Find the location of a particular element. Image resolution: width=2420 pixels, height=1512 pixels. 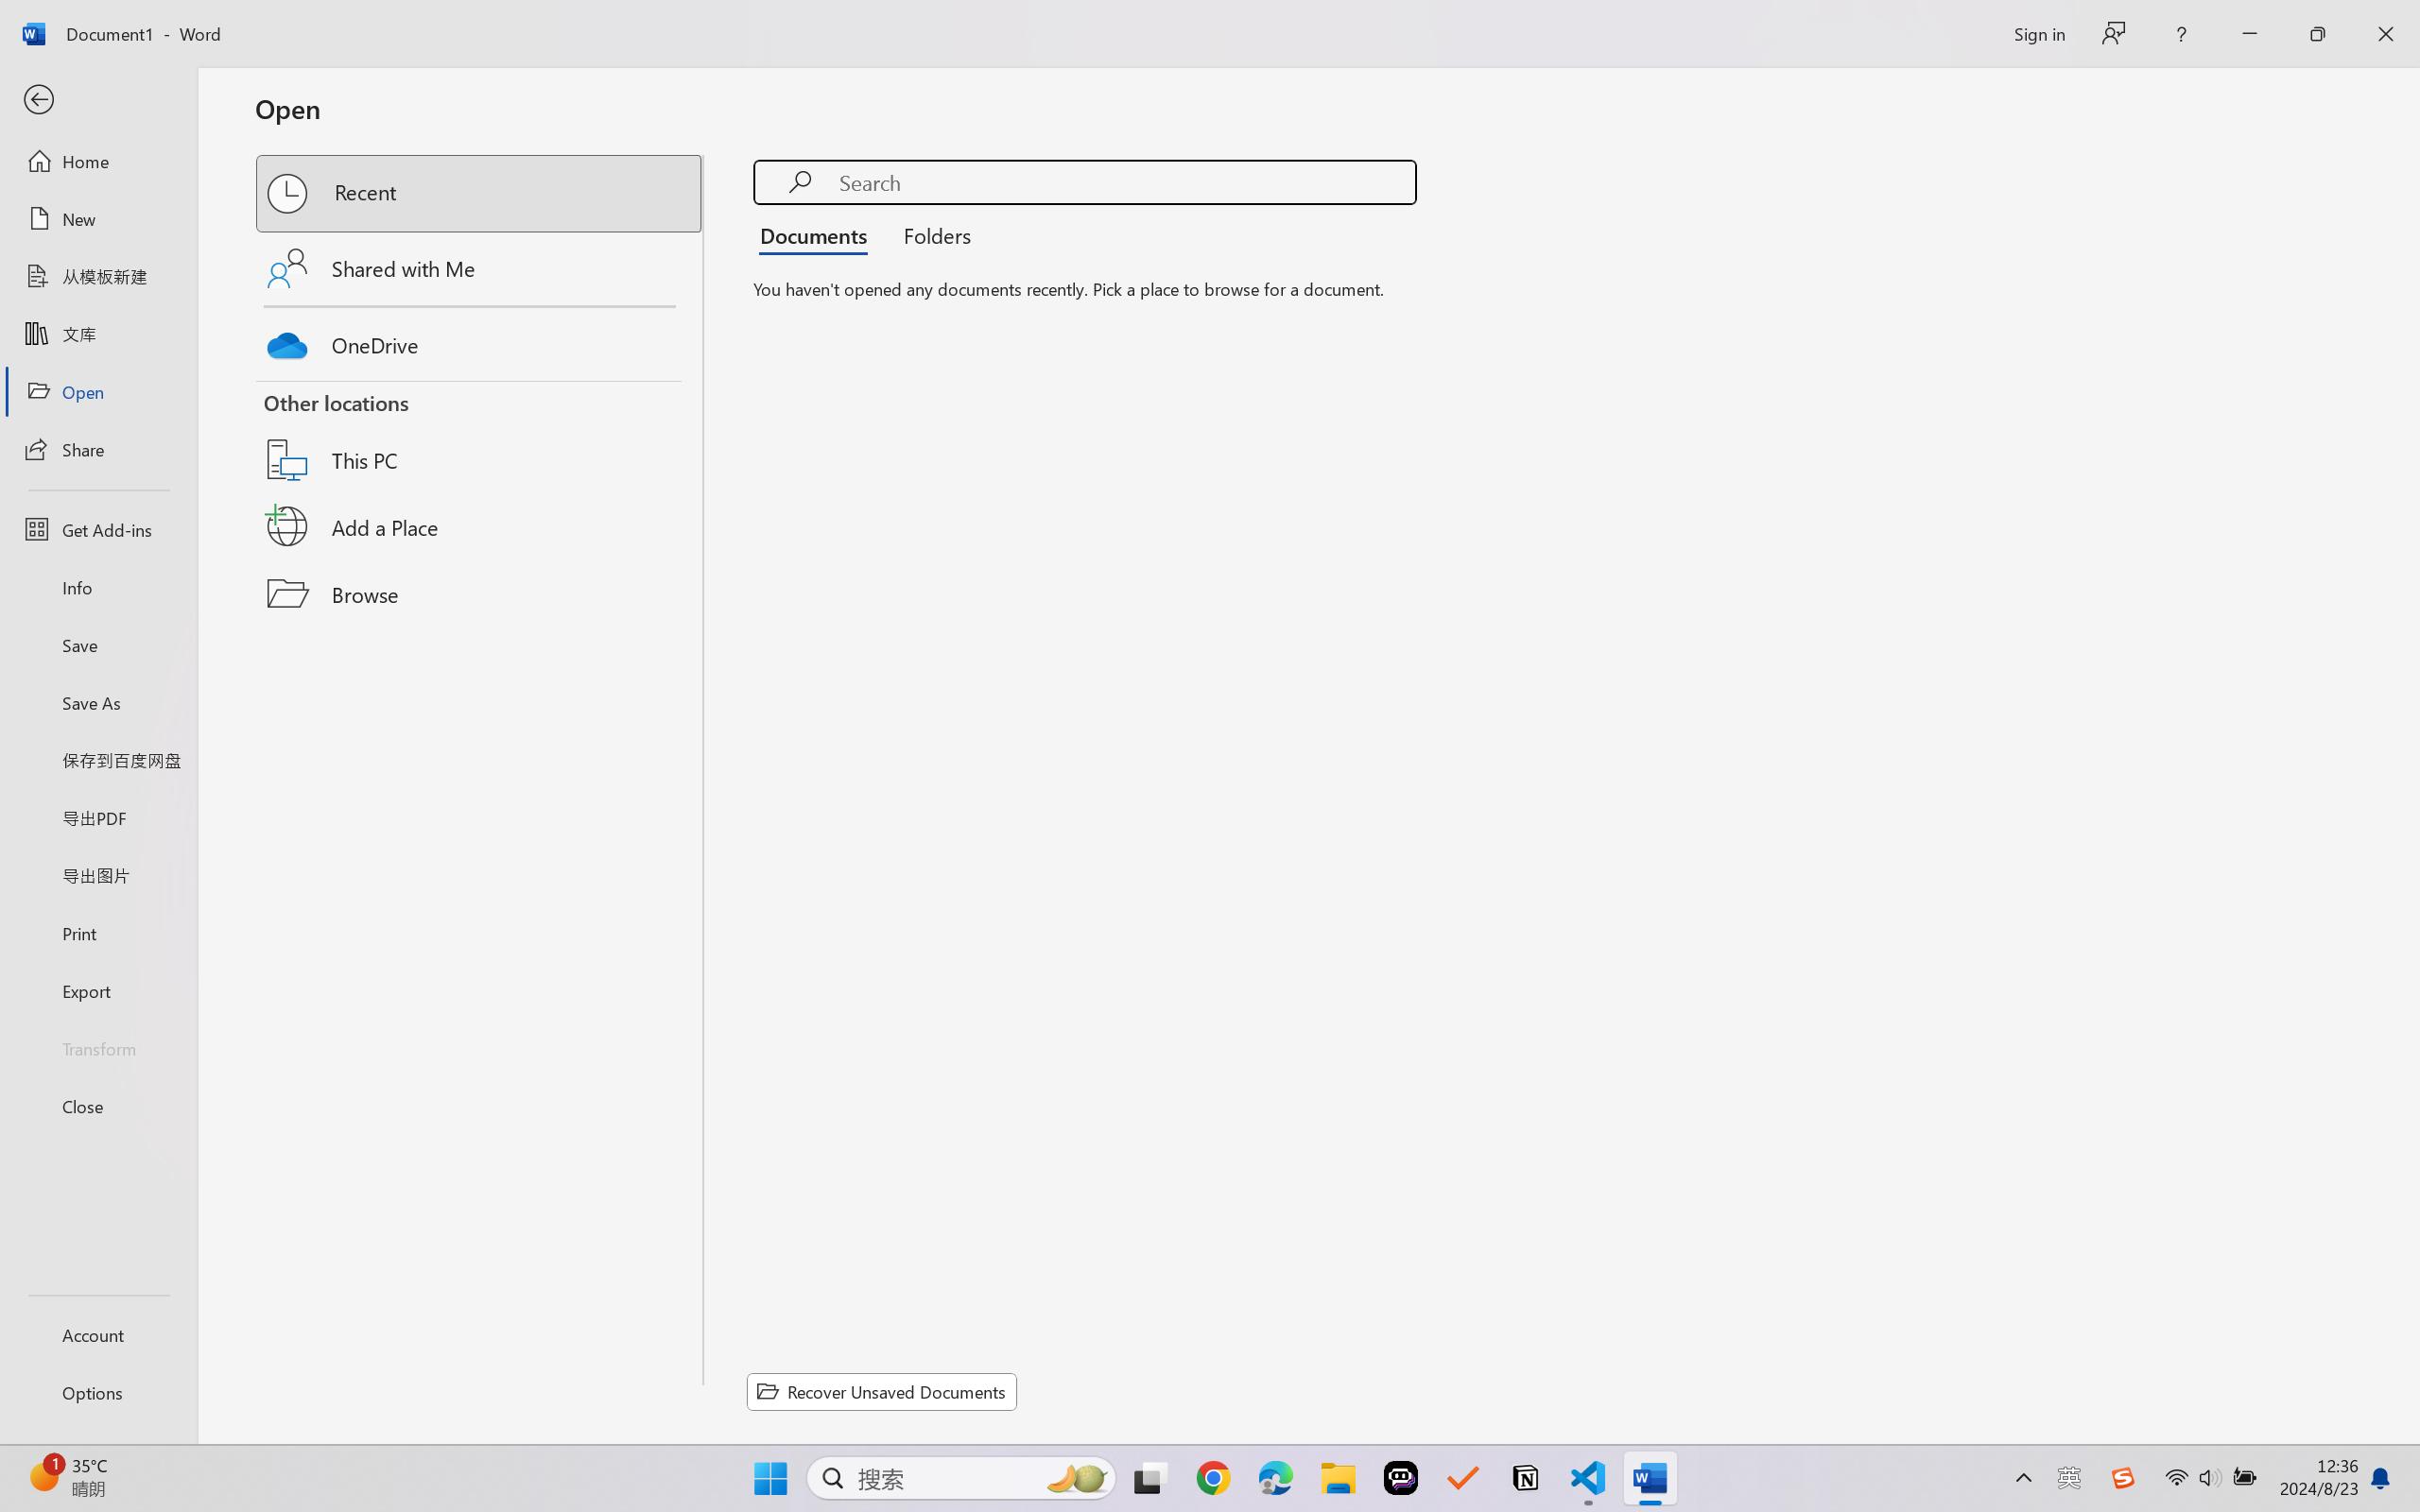

Export is located at coordinates (98, 990).